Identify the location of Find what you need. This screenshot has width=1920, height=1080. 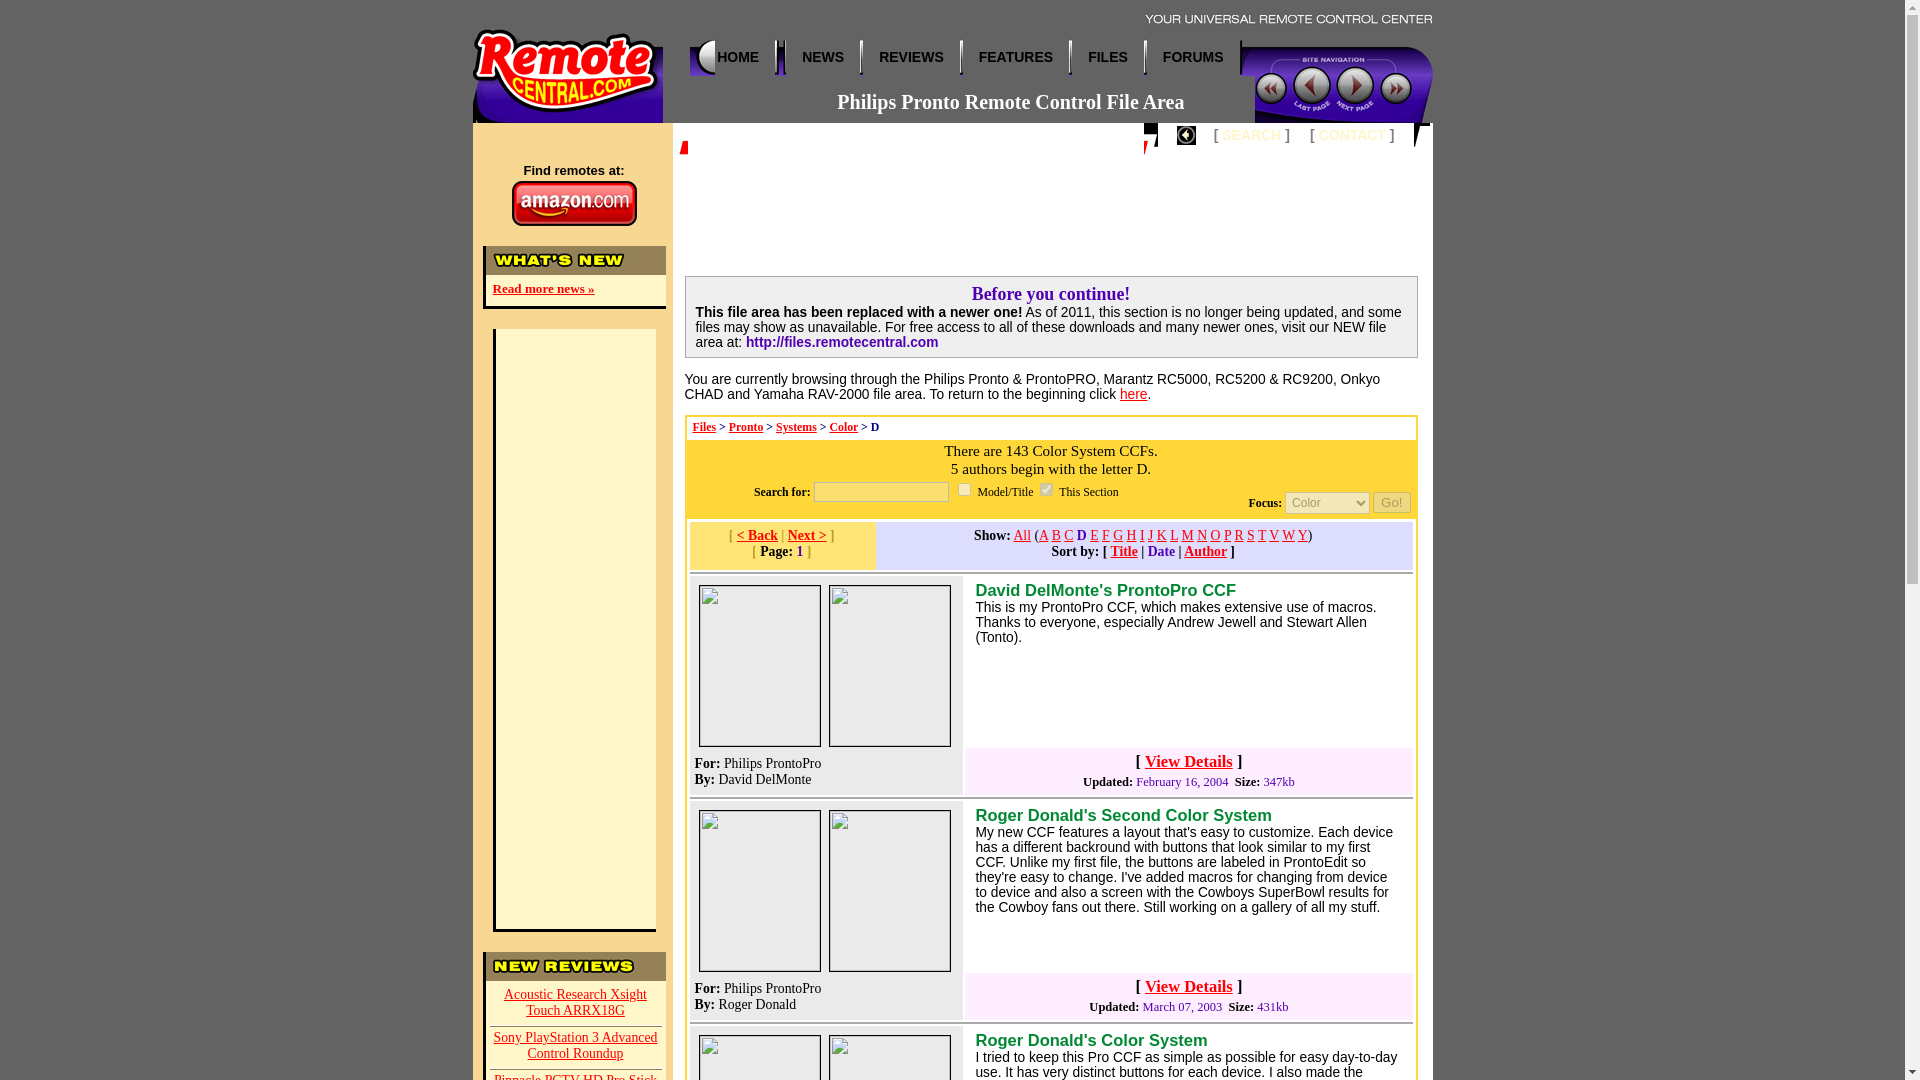
(1250, 134).